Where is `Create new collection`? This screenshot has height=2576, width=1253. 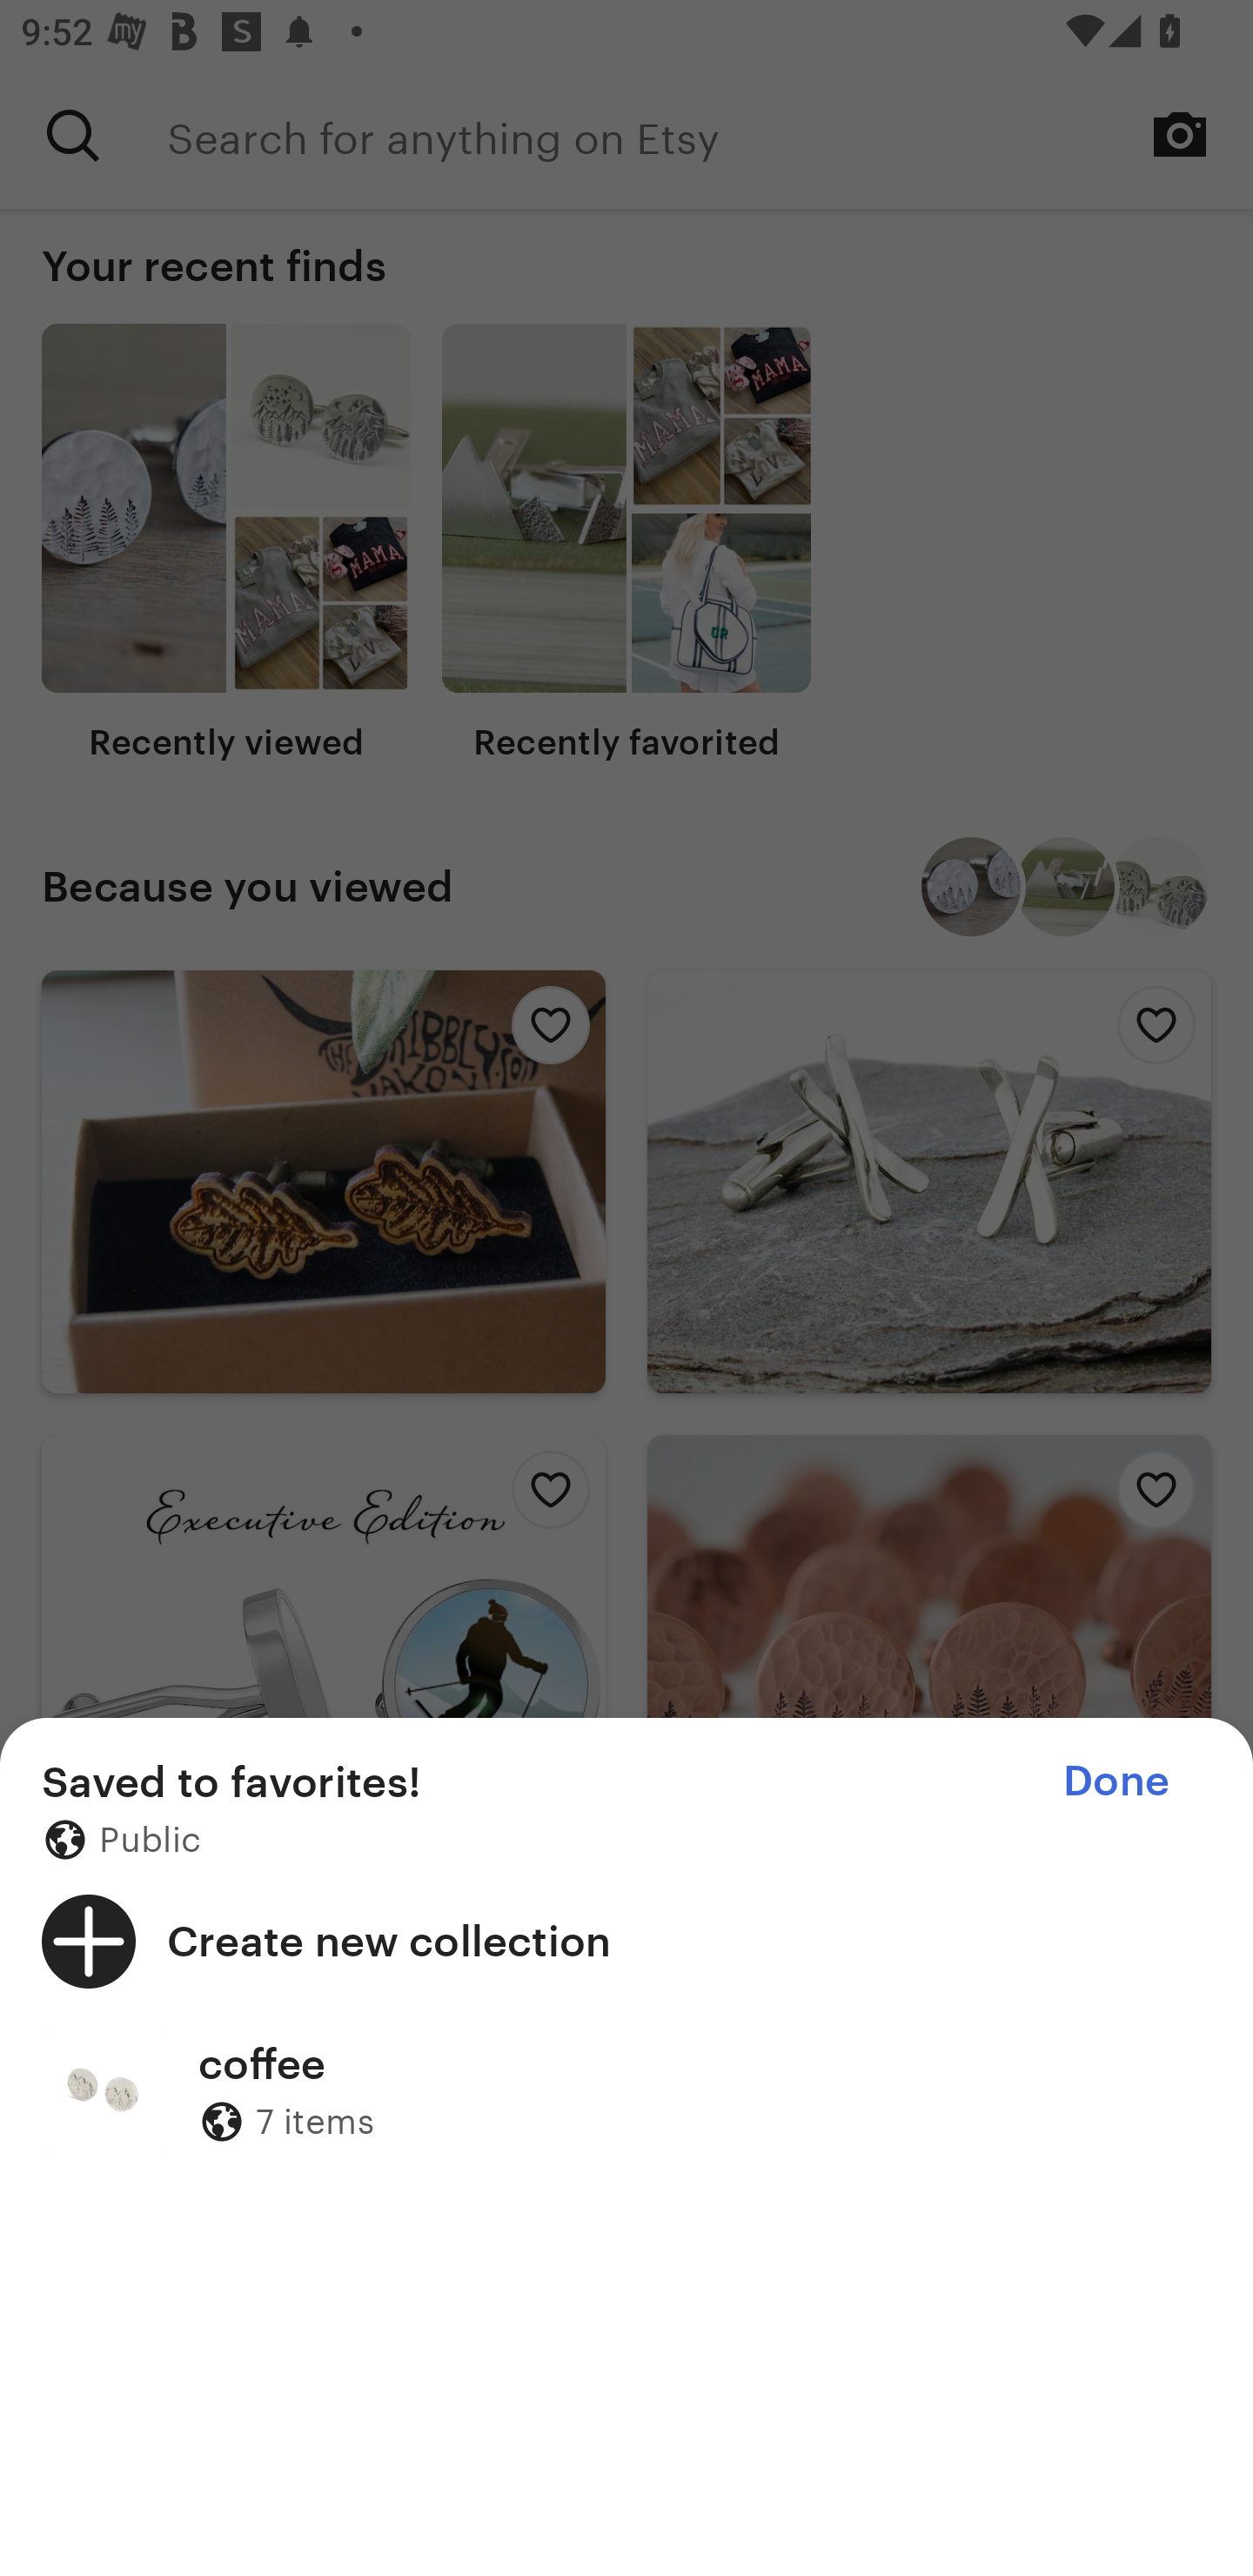 Create new collection is located at coordinates (626, 1941).